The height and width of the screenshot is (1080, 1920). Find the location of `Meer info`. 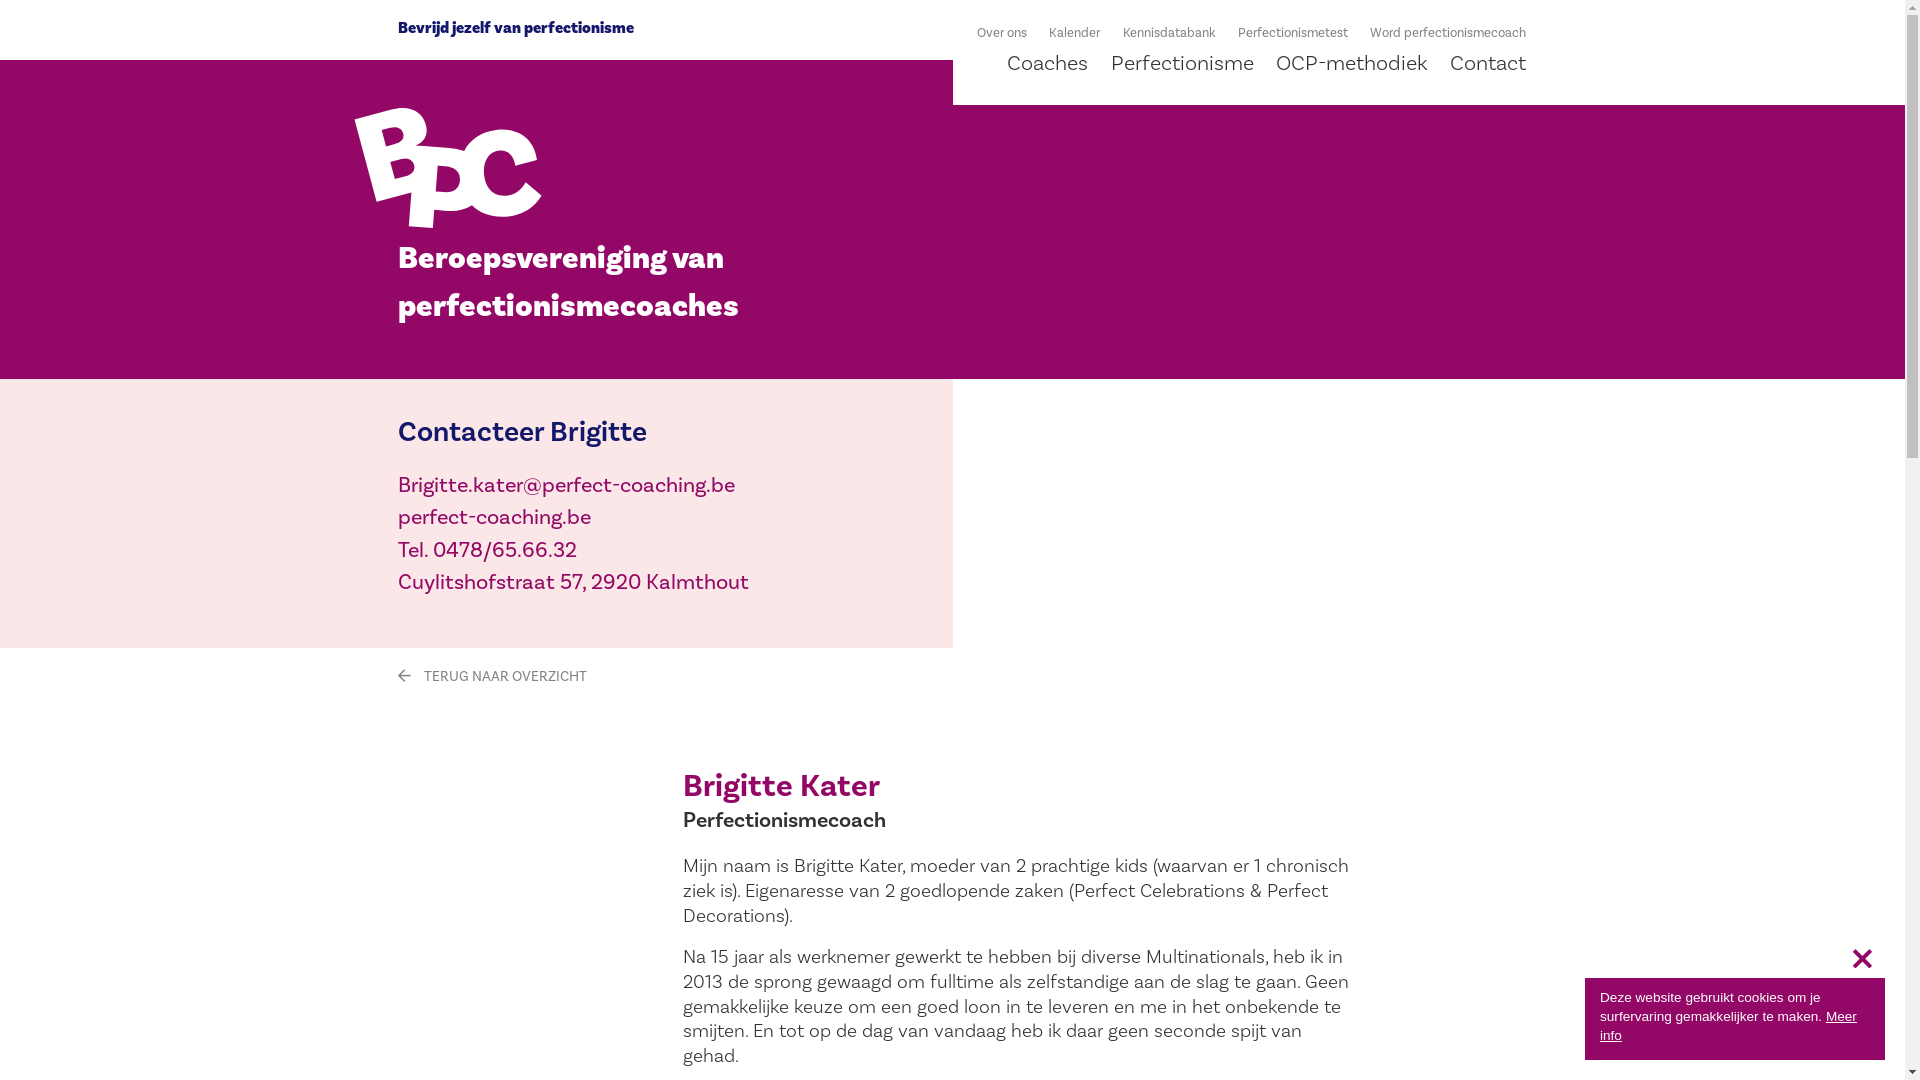

Meer info is located at coordinates (1728, 1026).